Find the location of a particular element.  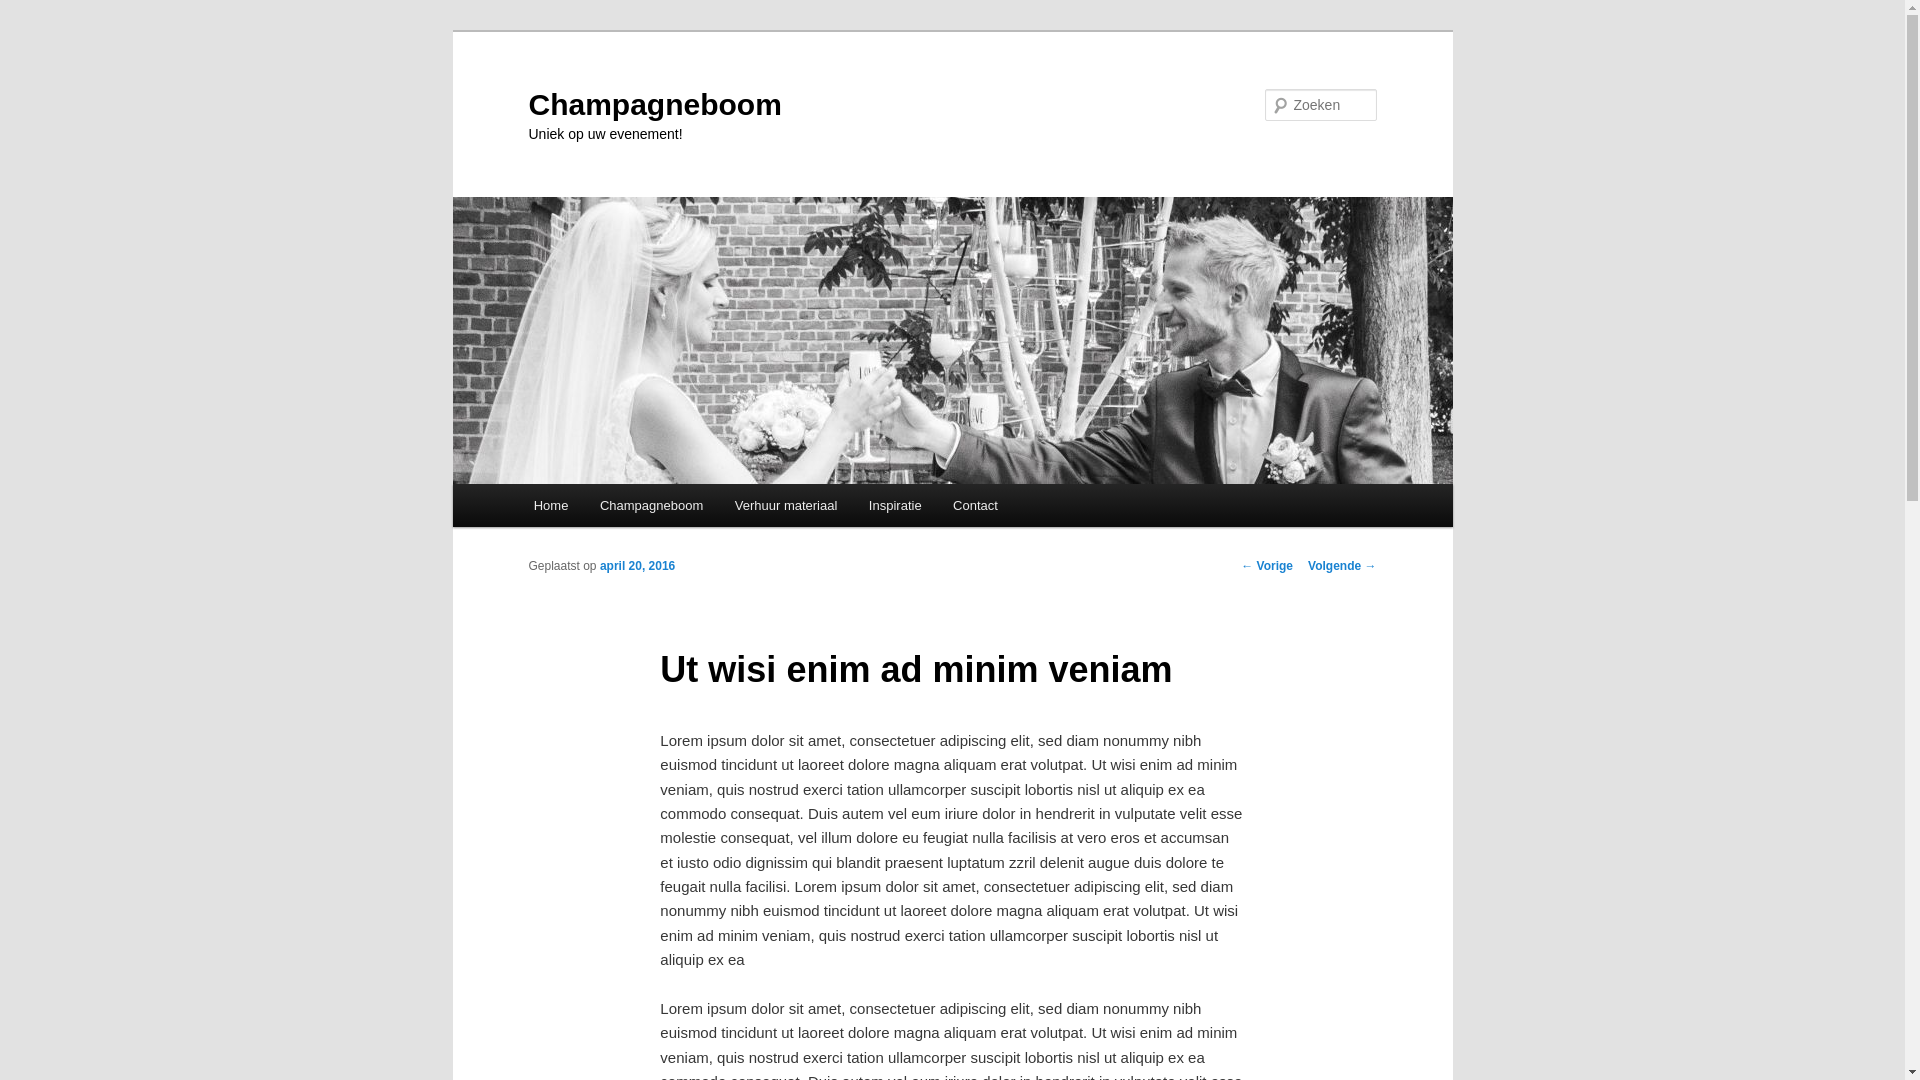

april 20, 2016 is located at coordinates (638, 566).